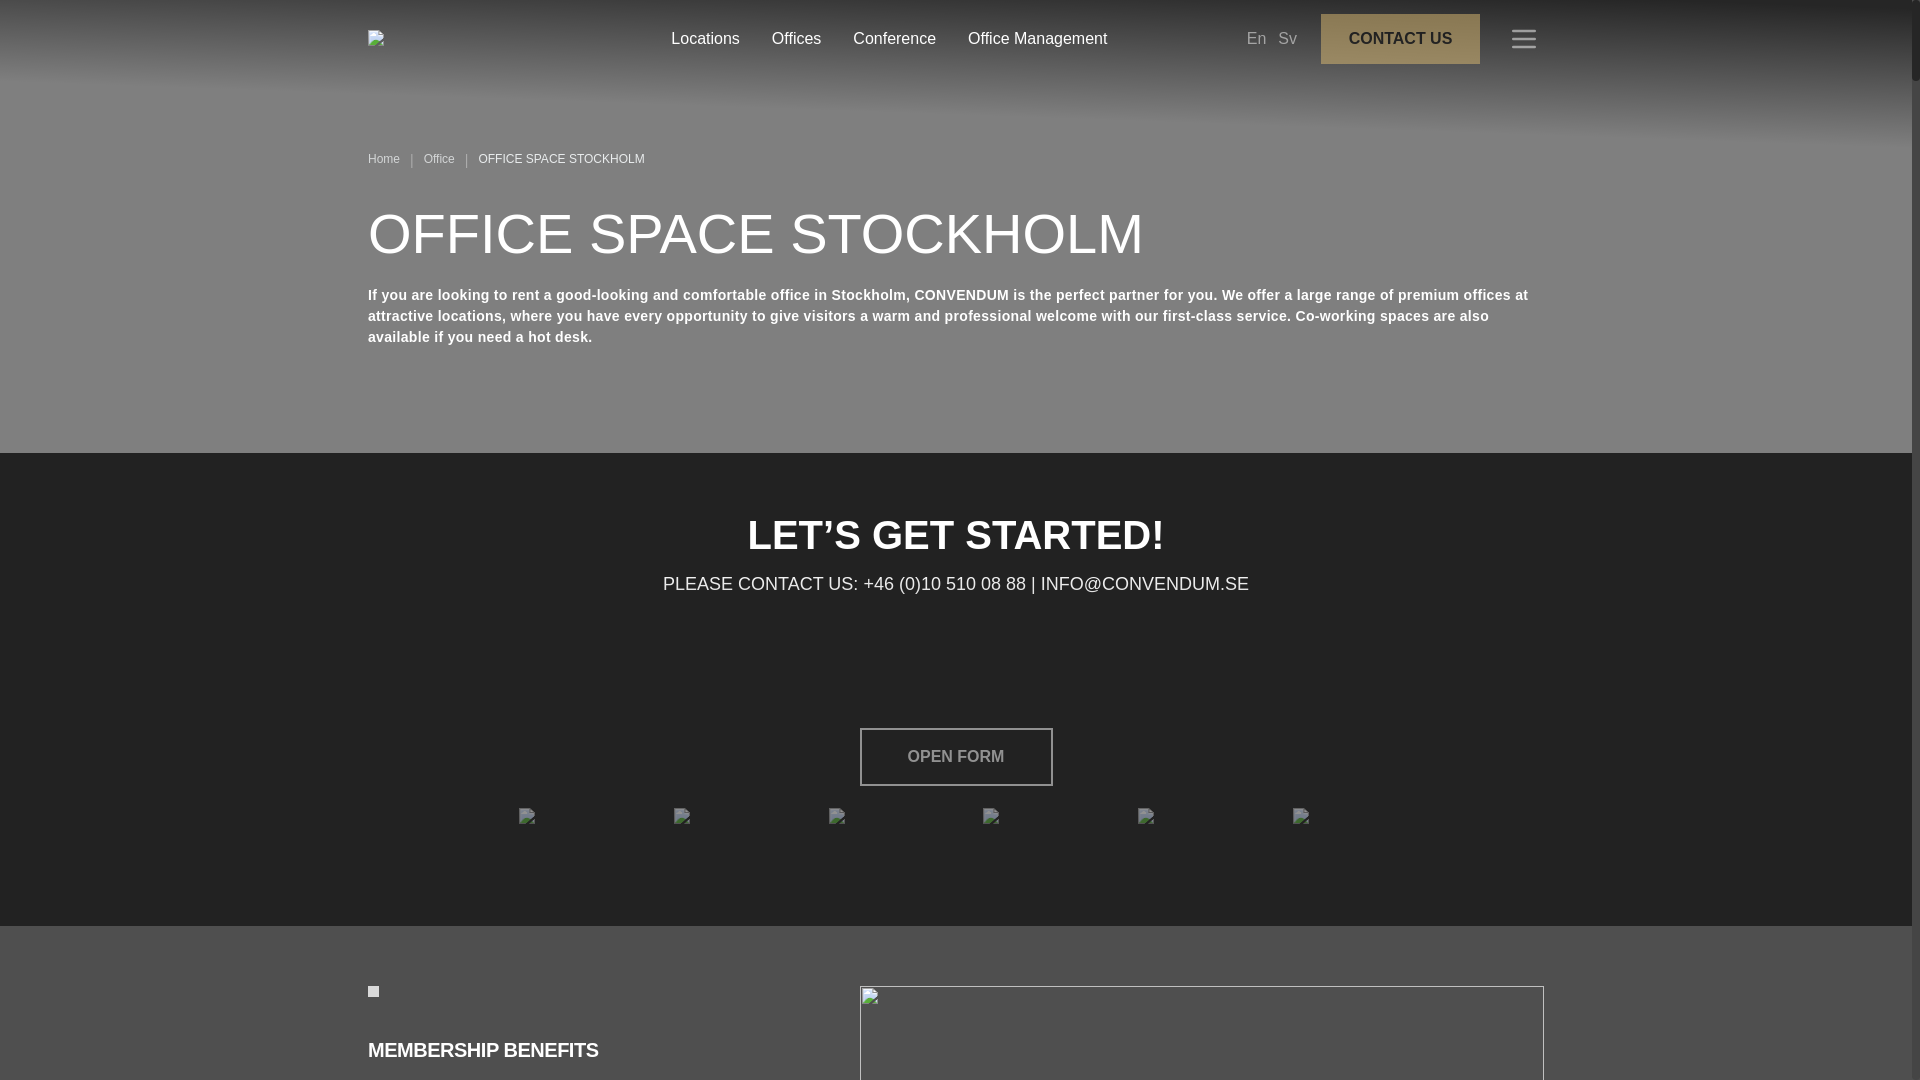 This screenshot has height=1080, width=1920. Describe the element at coordinates (1037, 39) in the screenshot. I see `Office Management` at that location.